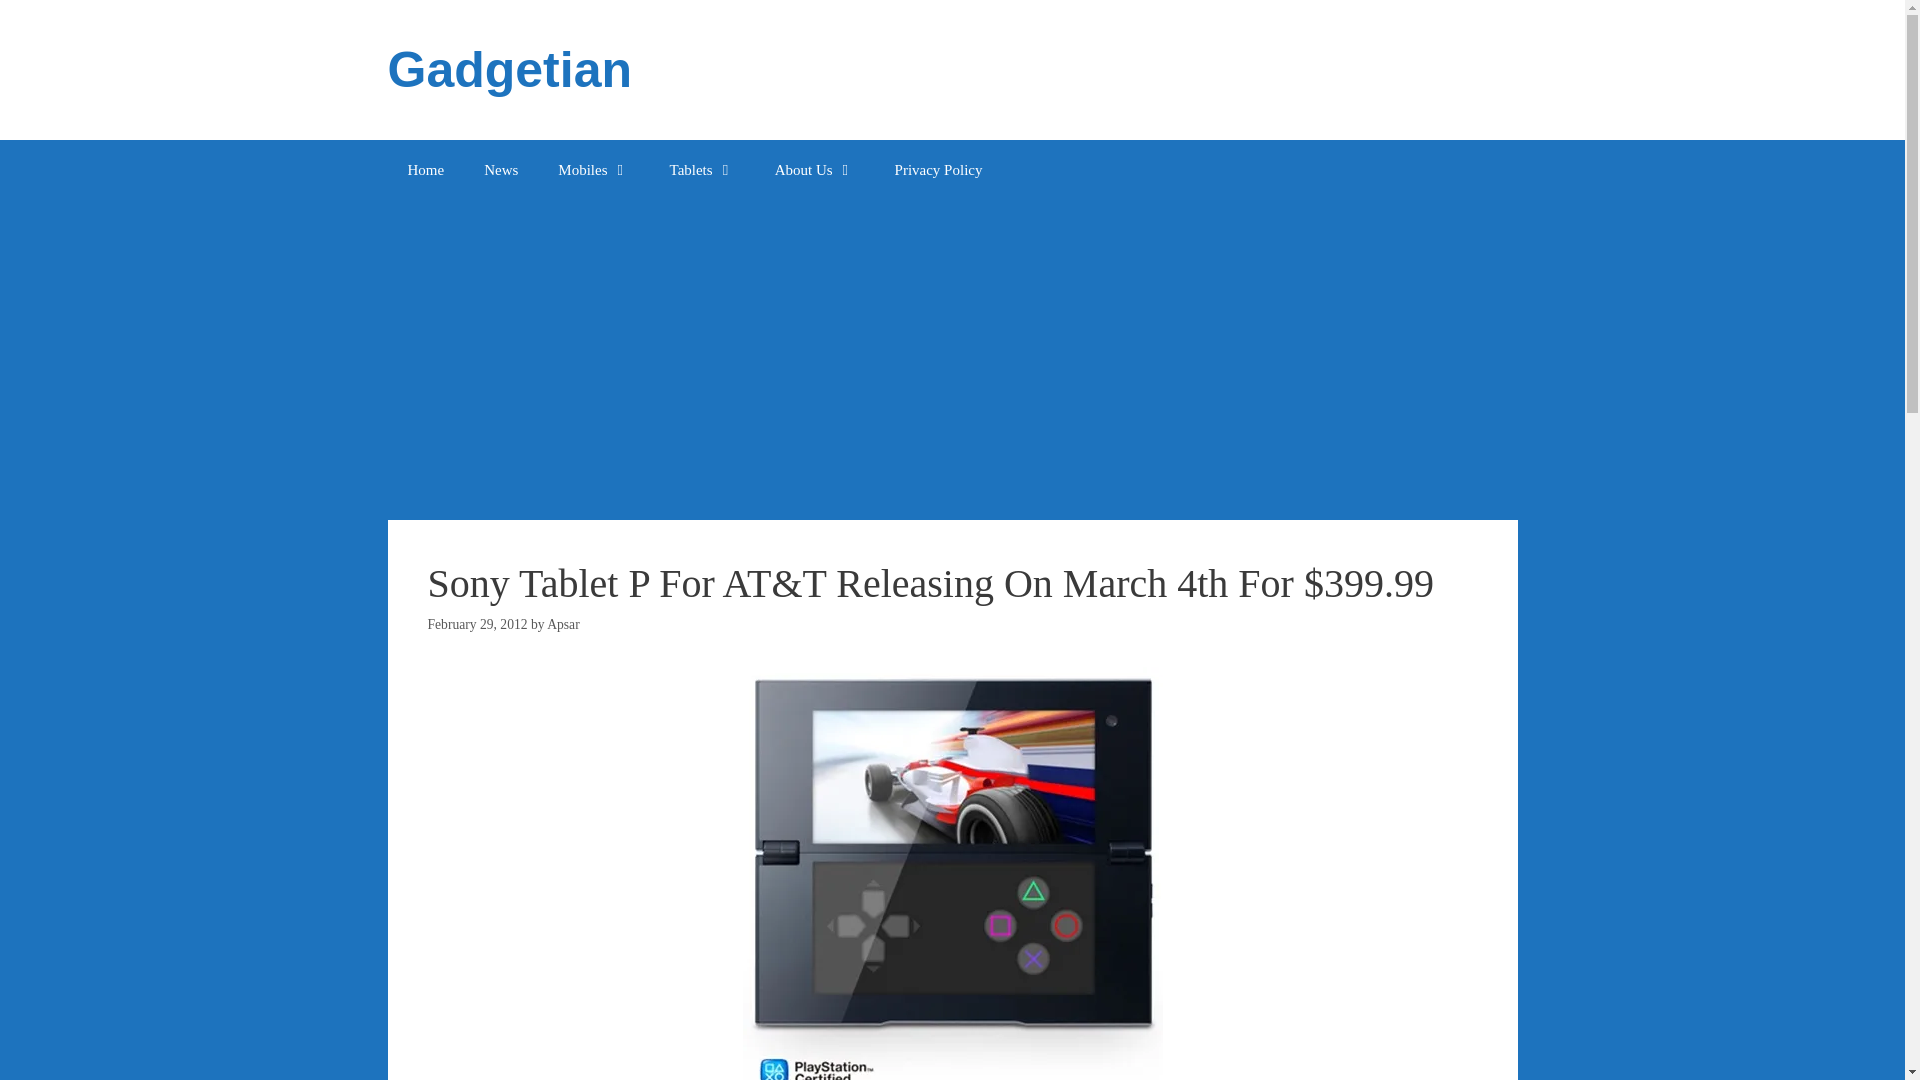 This screenshot has width=1920, height=1080. What do you see at coordinates (563, 624) in the screenshot?
I see `Apsar` at bounding box center [563, 624].